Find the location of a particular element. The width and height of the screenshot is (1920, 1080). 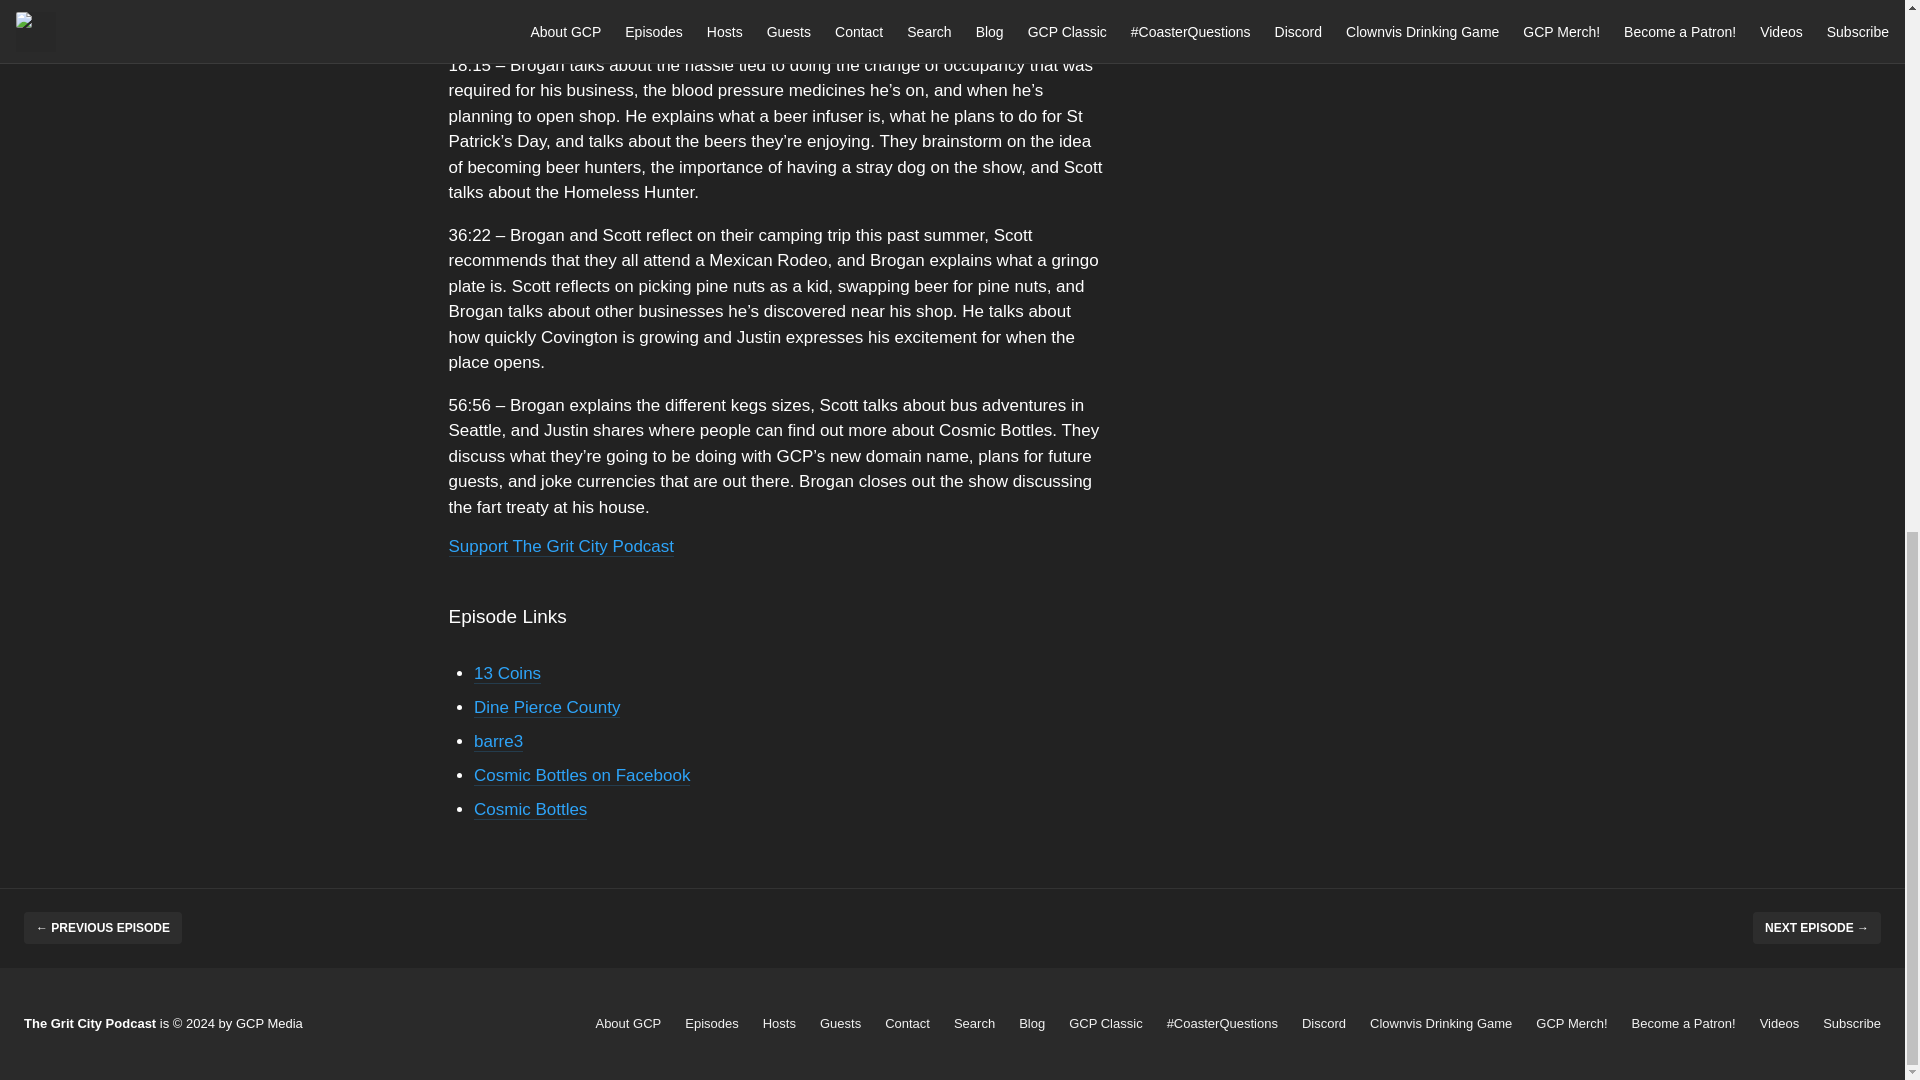

Dine Pierce County is located at coordinates (547, 707).